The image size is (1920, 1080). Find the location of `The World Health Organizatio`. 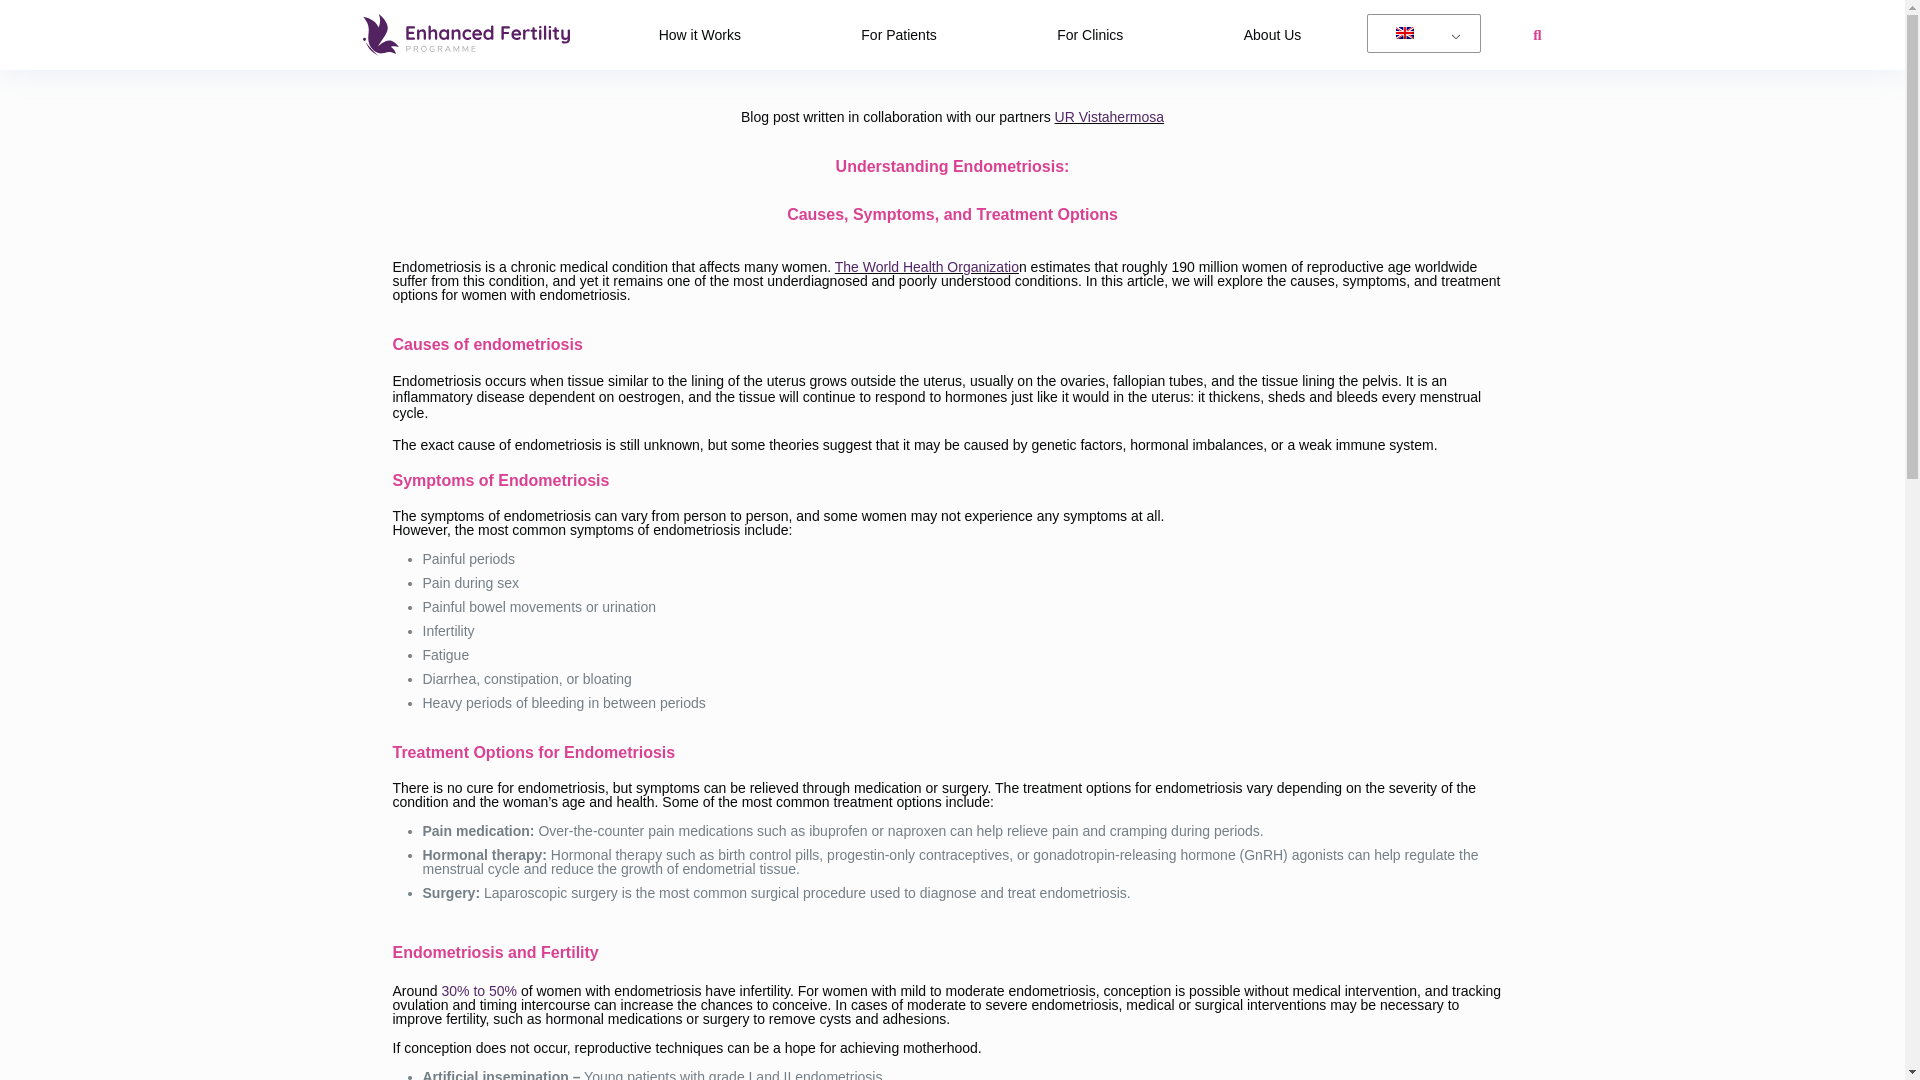

The World Health Organizatio is located at coordinates (927, 267).